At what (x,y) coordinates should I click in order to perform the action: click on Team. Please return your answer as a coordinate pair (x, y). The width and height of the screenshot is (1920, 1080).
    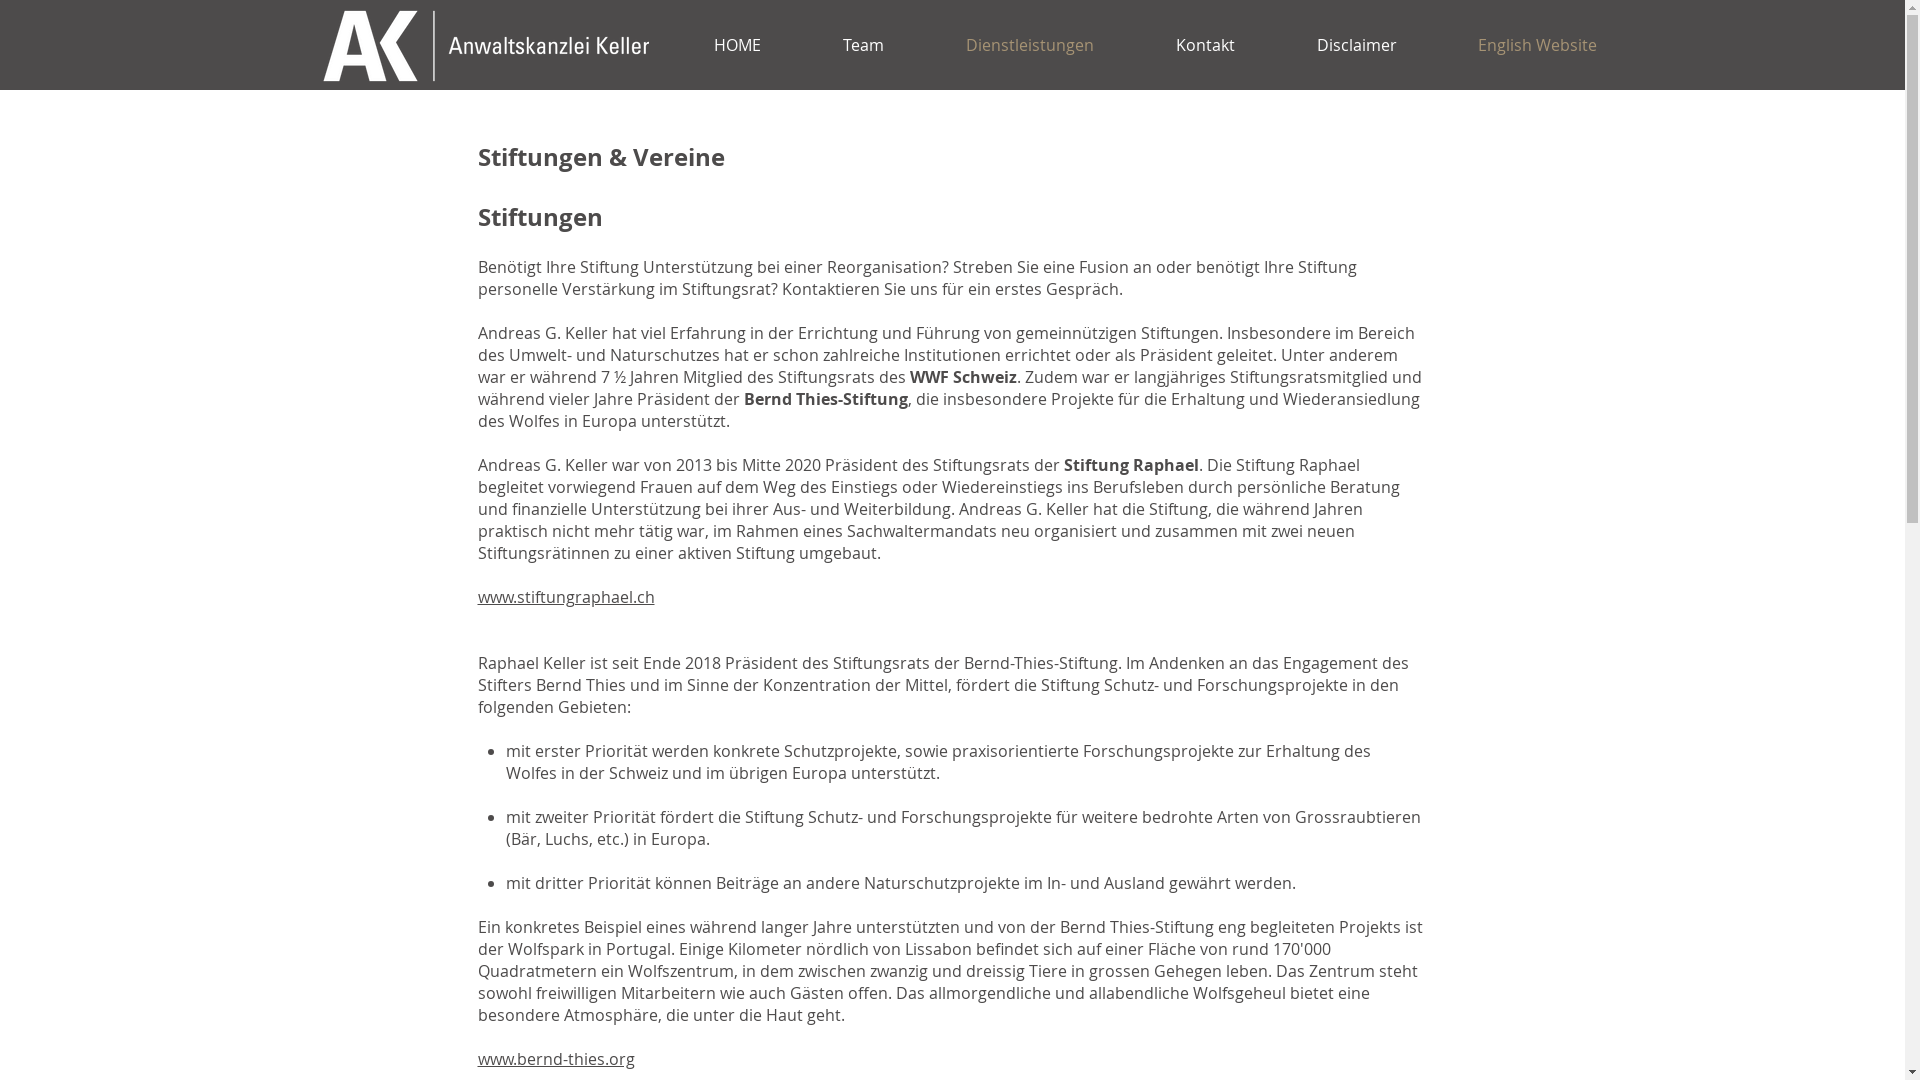
    Looking at the image, I should click on (864, 45).